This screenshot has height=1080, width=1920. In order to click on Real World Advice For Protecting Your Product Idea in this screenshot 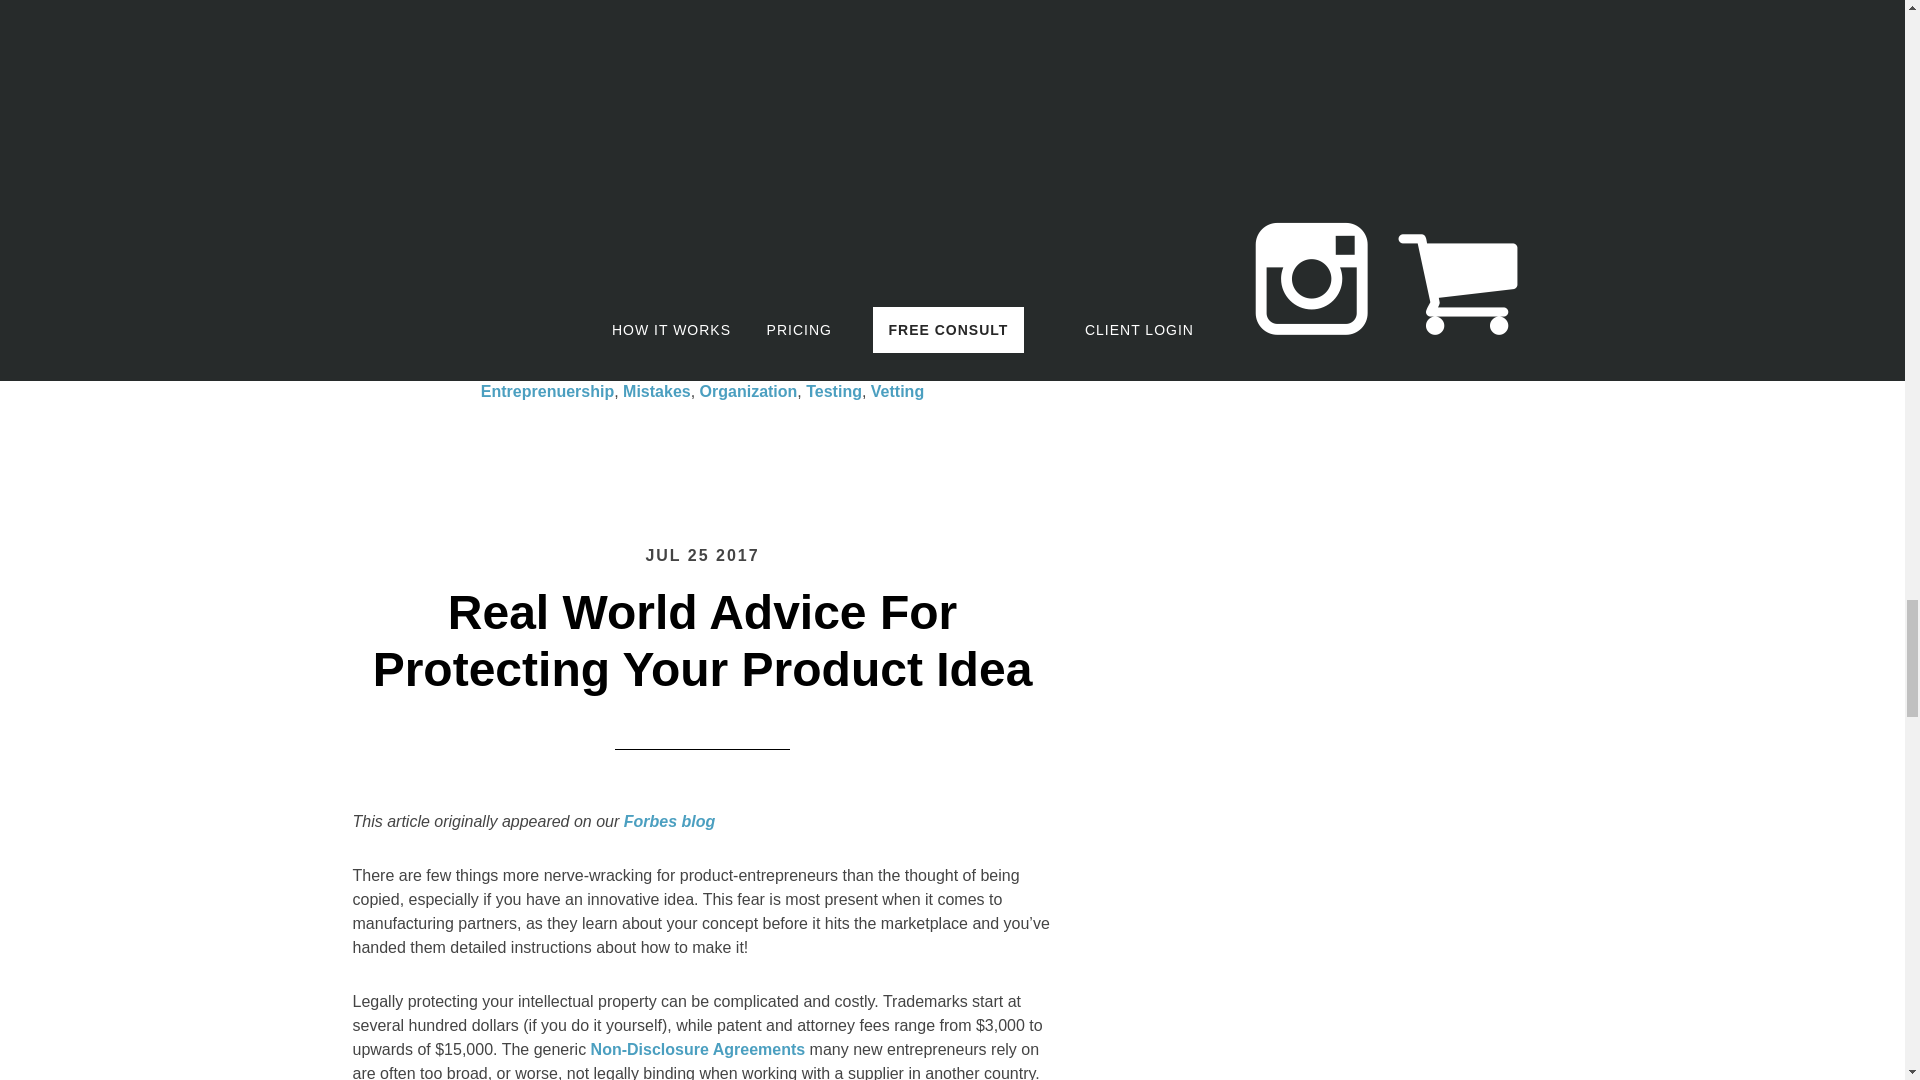, I will do `click(702, 641)`.